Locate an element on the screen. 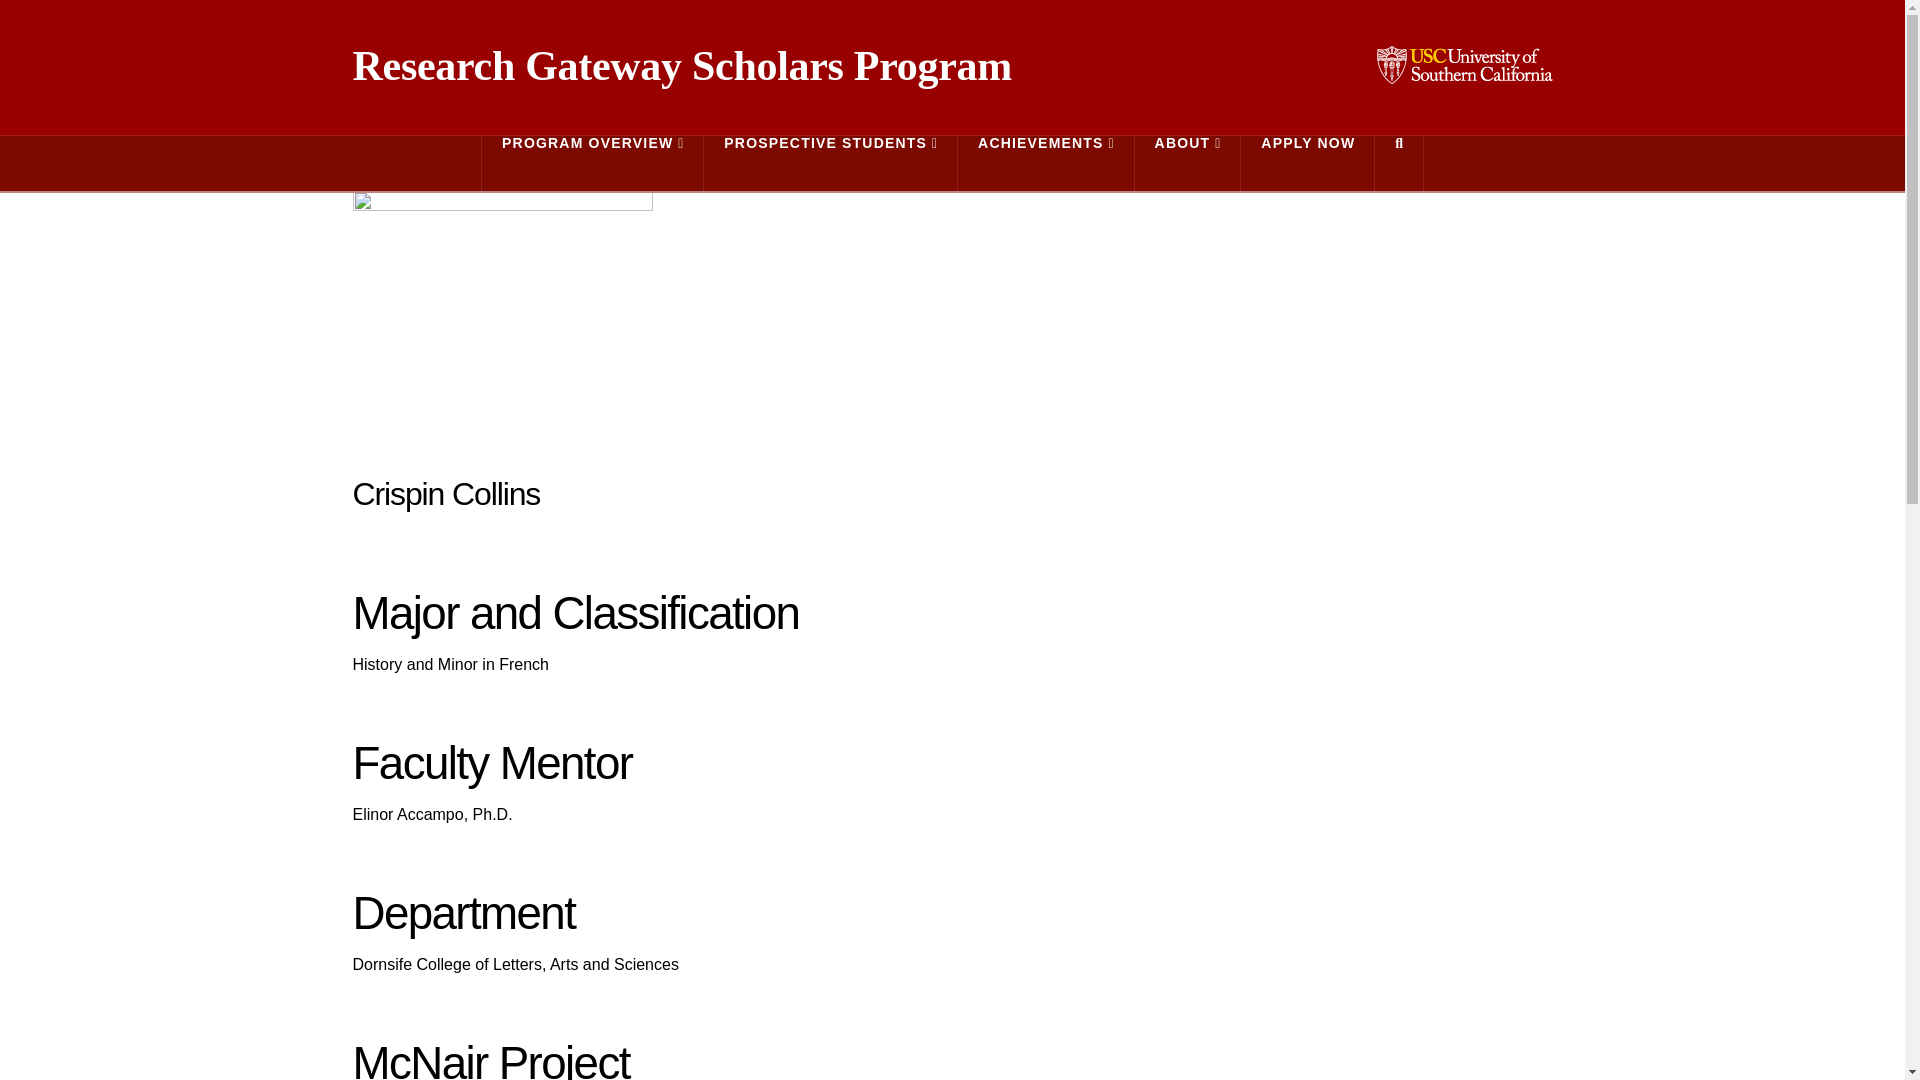  APPLY NOW is located at coordinates (1307, 164).